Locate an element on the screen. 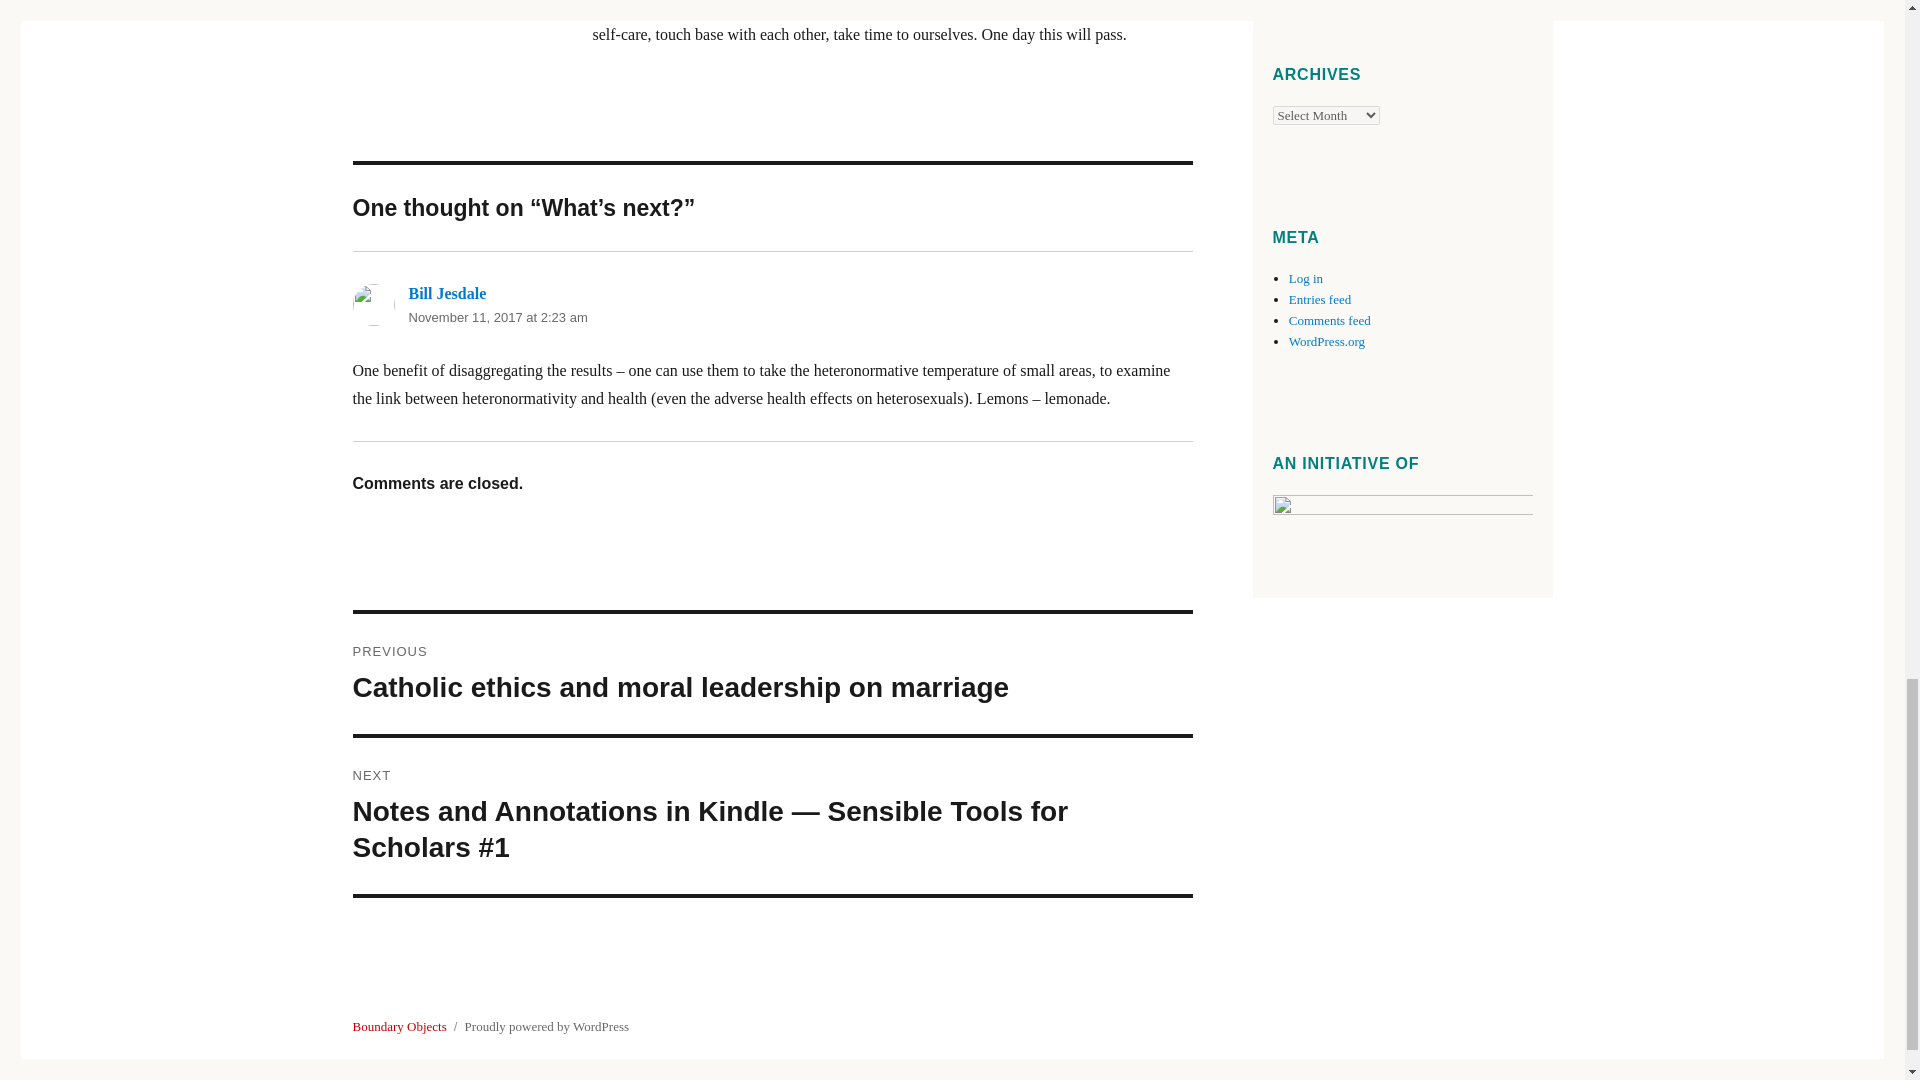  Comments feed is located at coordinates (1329, 320).